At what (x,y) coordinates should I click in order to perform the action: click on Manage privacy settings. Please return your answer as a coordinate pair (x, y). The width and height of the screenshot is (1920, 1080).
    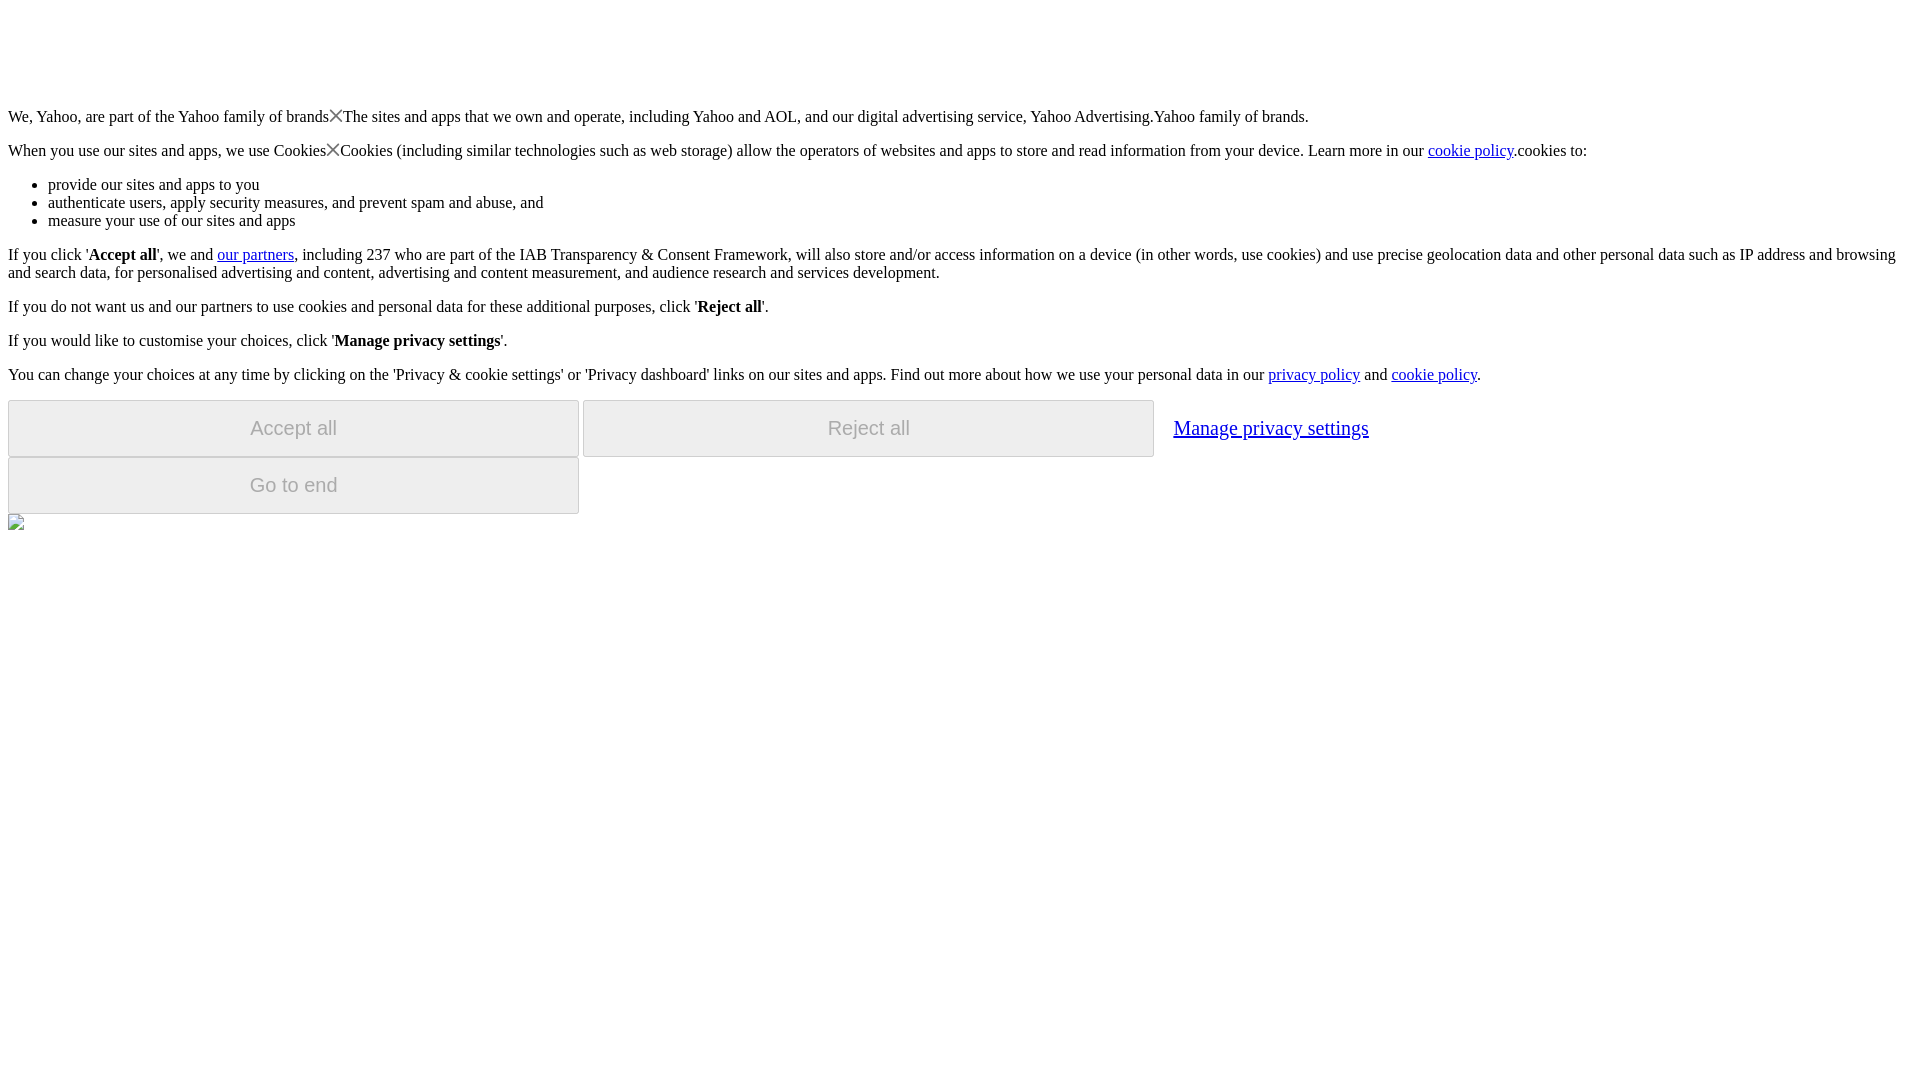
    Looking at the image, I should click on (1270, 427).